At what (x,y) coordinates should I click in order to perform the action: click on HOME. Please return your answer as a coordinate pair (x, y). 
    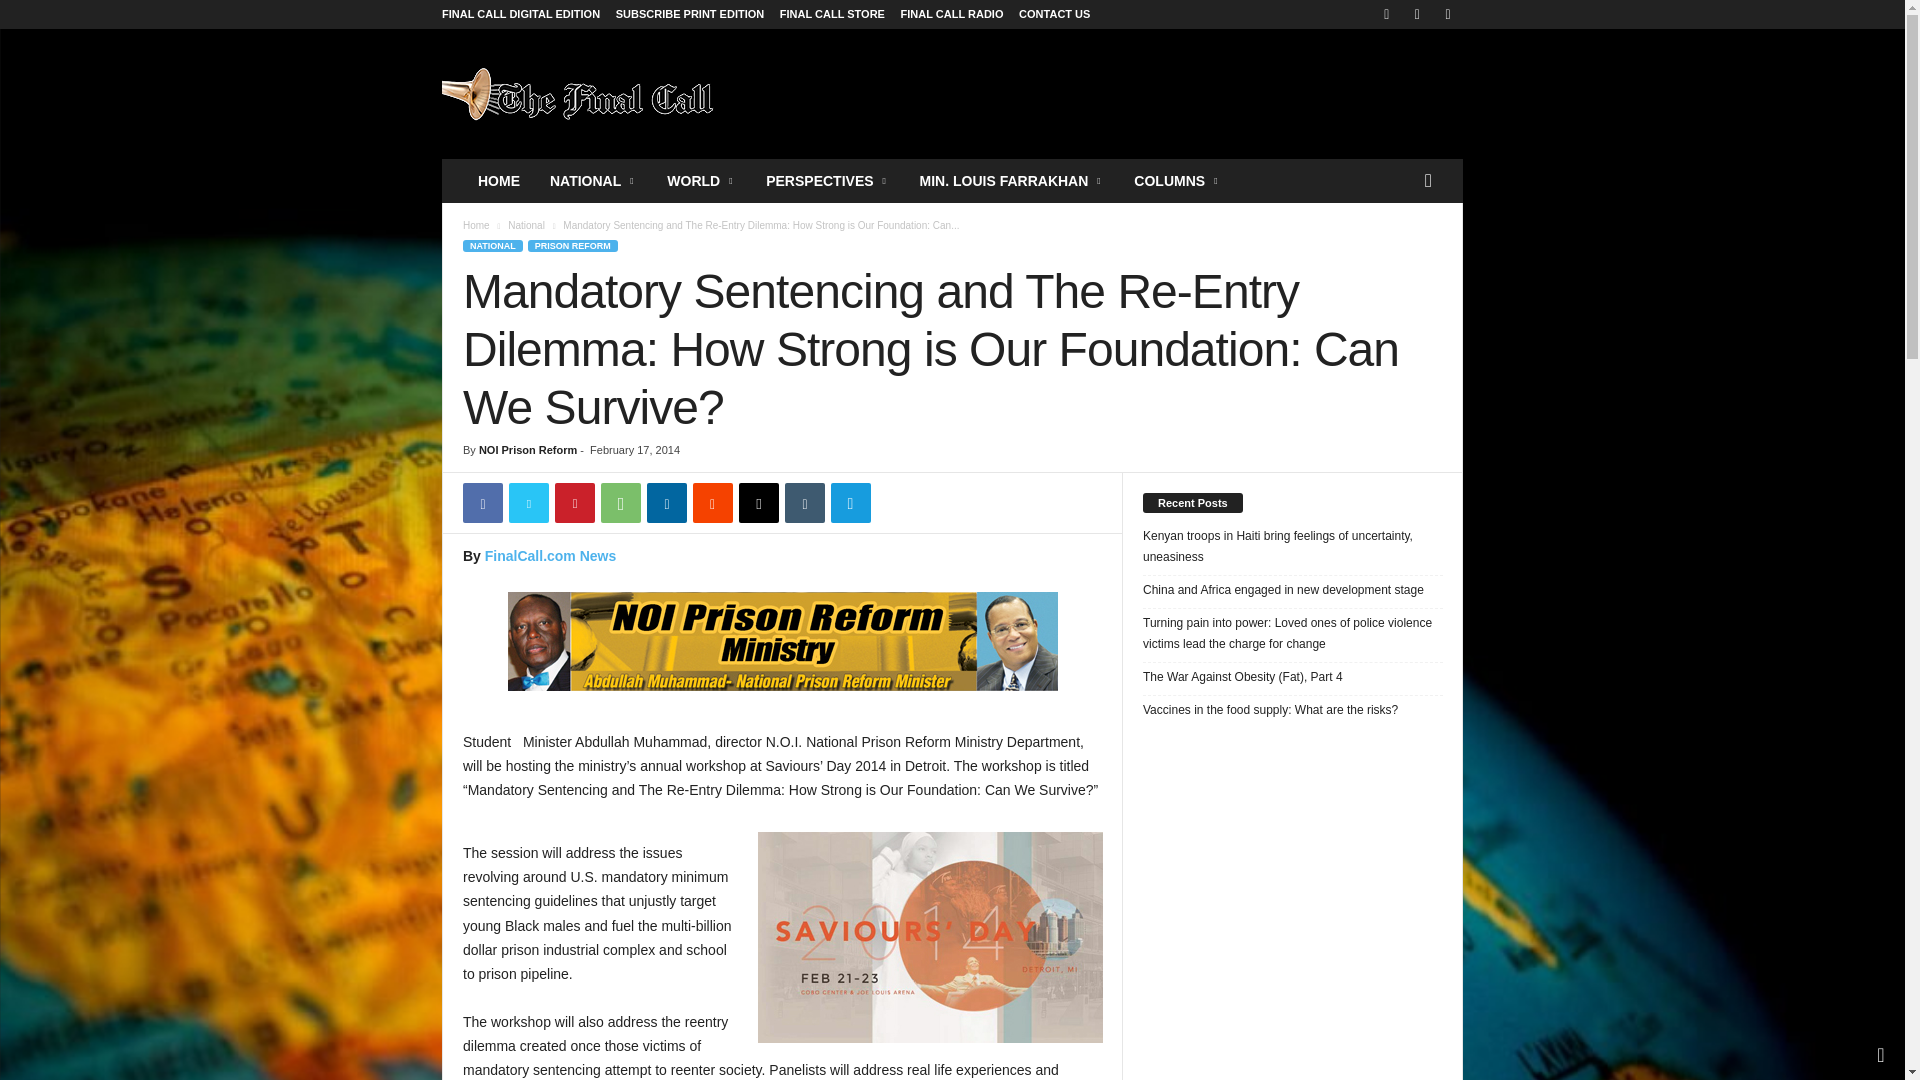
    Looking at the image, I should click on (498, 180).